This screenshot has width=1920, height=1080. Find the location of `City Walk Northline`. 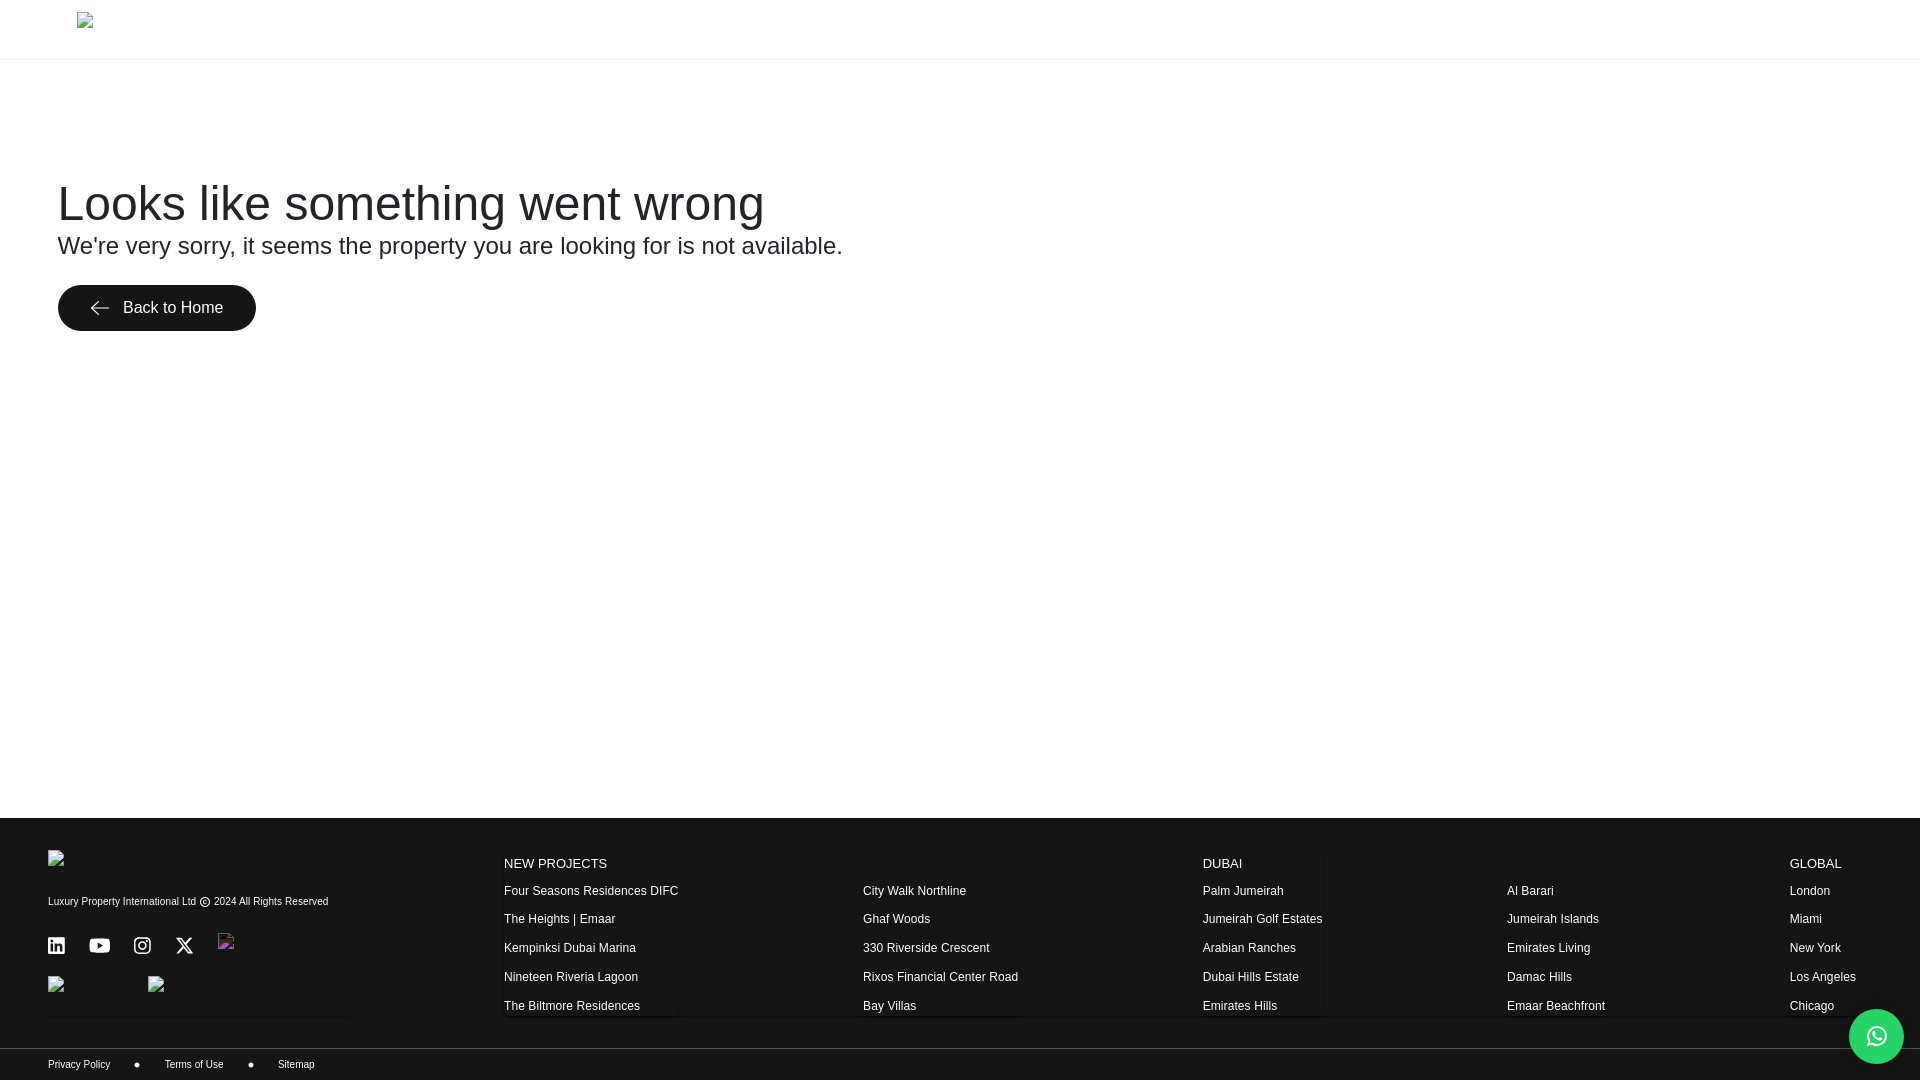

City Walk Northline is located at coordinates (914, 891).